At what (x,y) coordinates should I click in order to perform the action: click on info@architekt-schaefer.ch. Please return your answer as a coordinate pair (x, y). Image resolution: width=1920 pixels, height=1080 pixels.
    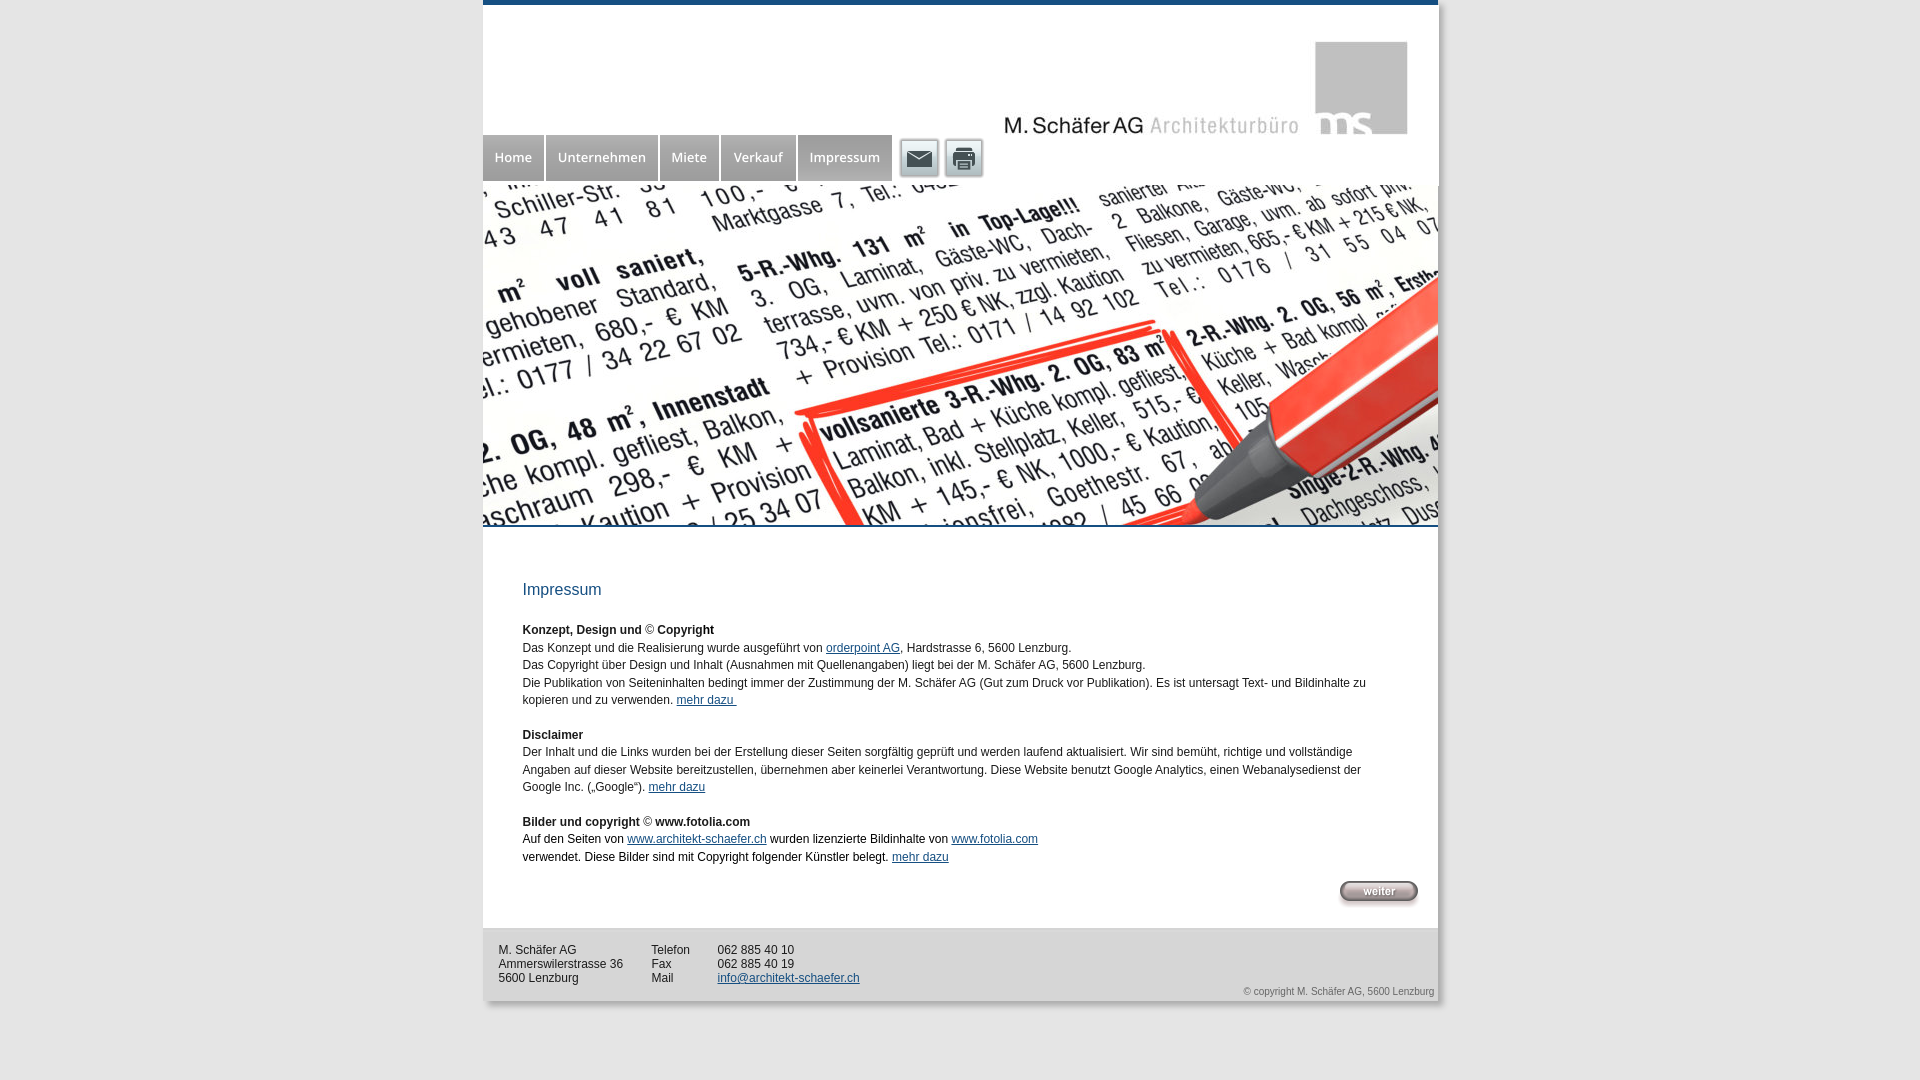
    Looking at the image, I should click on (789, 978).